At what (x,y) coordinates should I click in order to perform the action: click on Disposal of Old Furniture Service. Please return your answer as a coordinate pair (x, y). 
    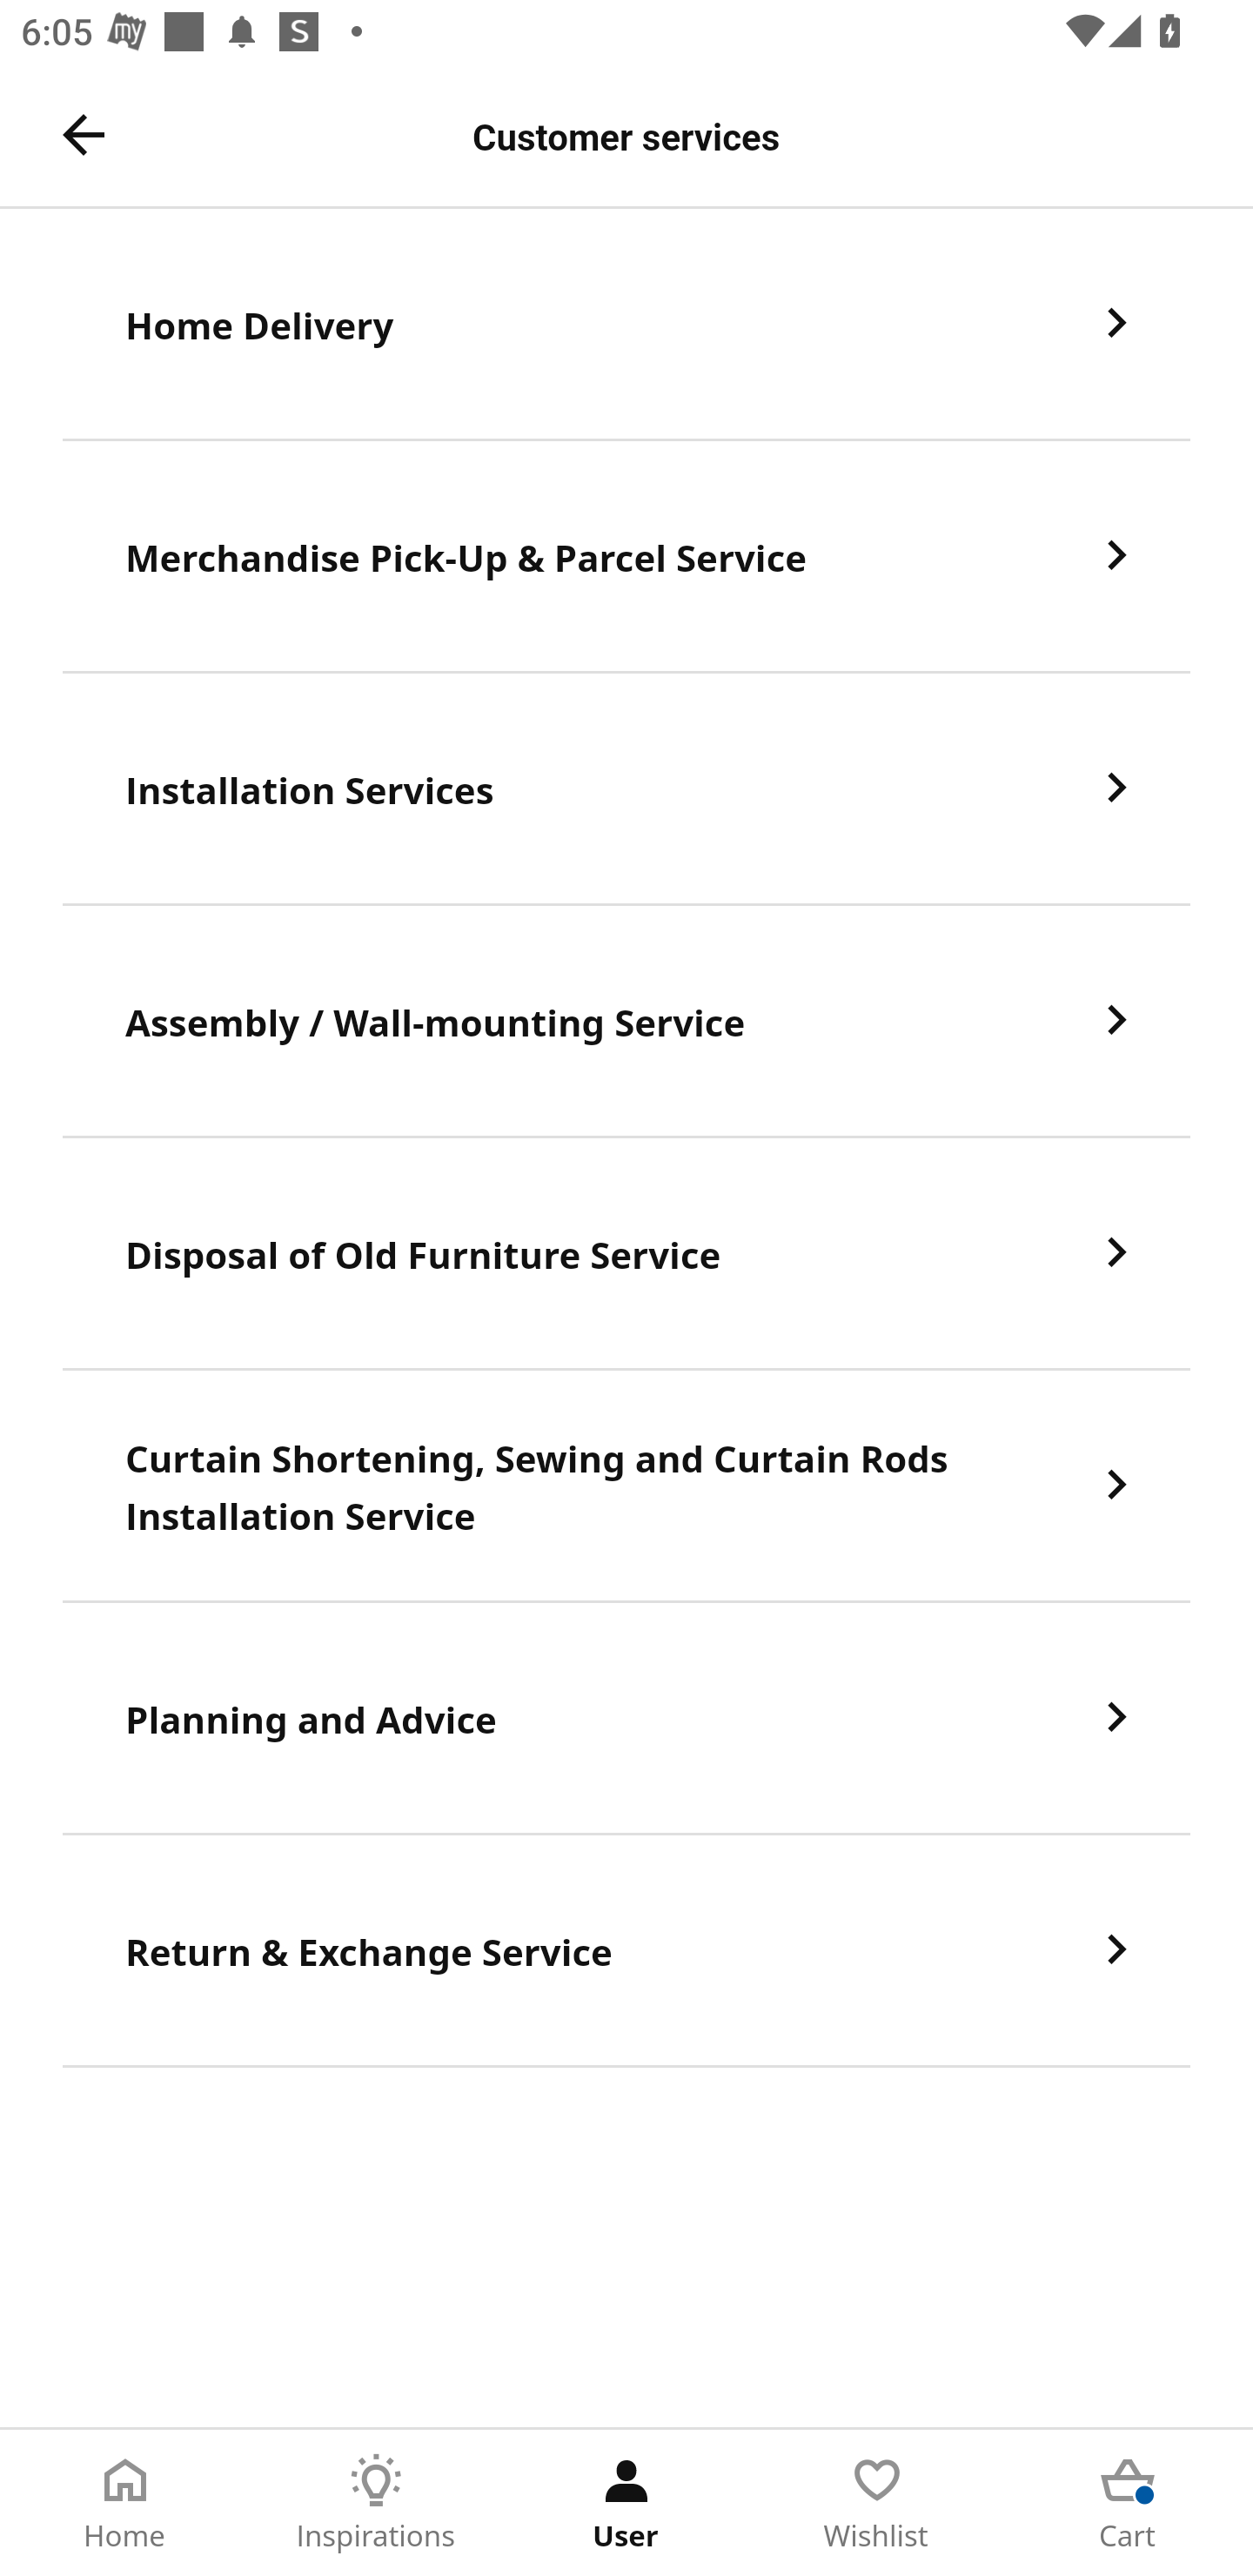
    Looking at the image, I should click on (626, 1254).